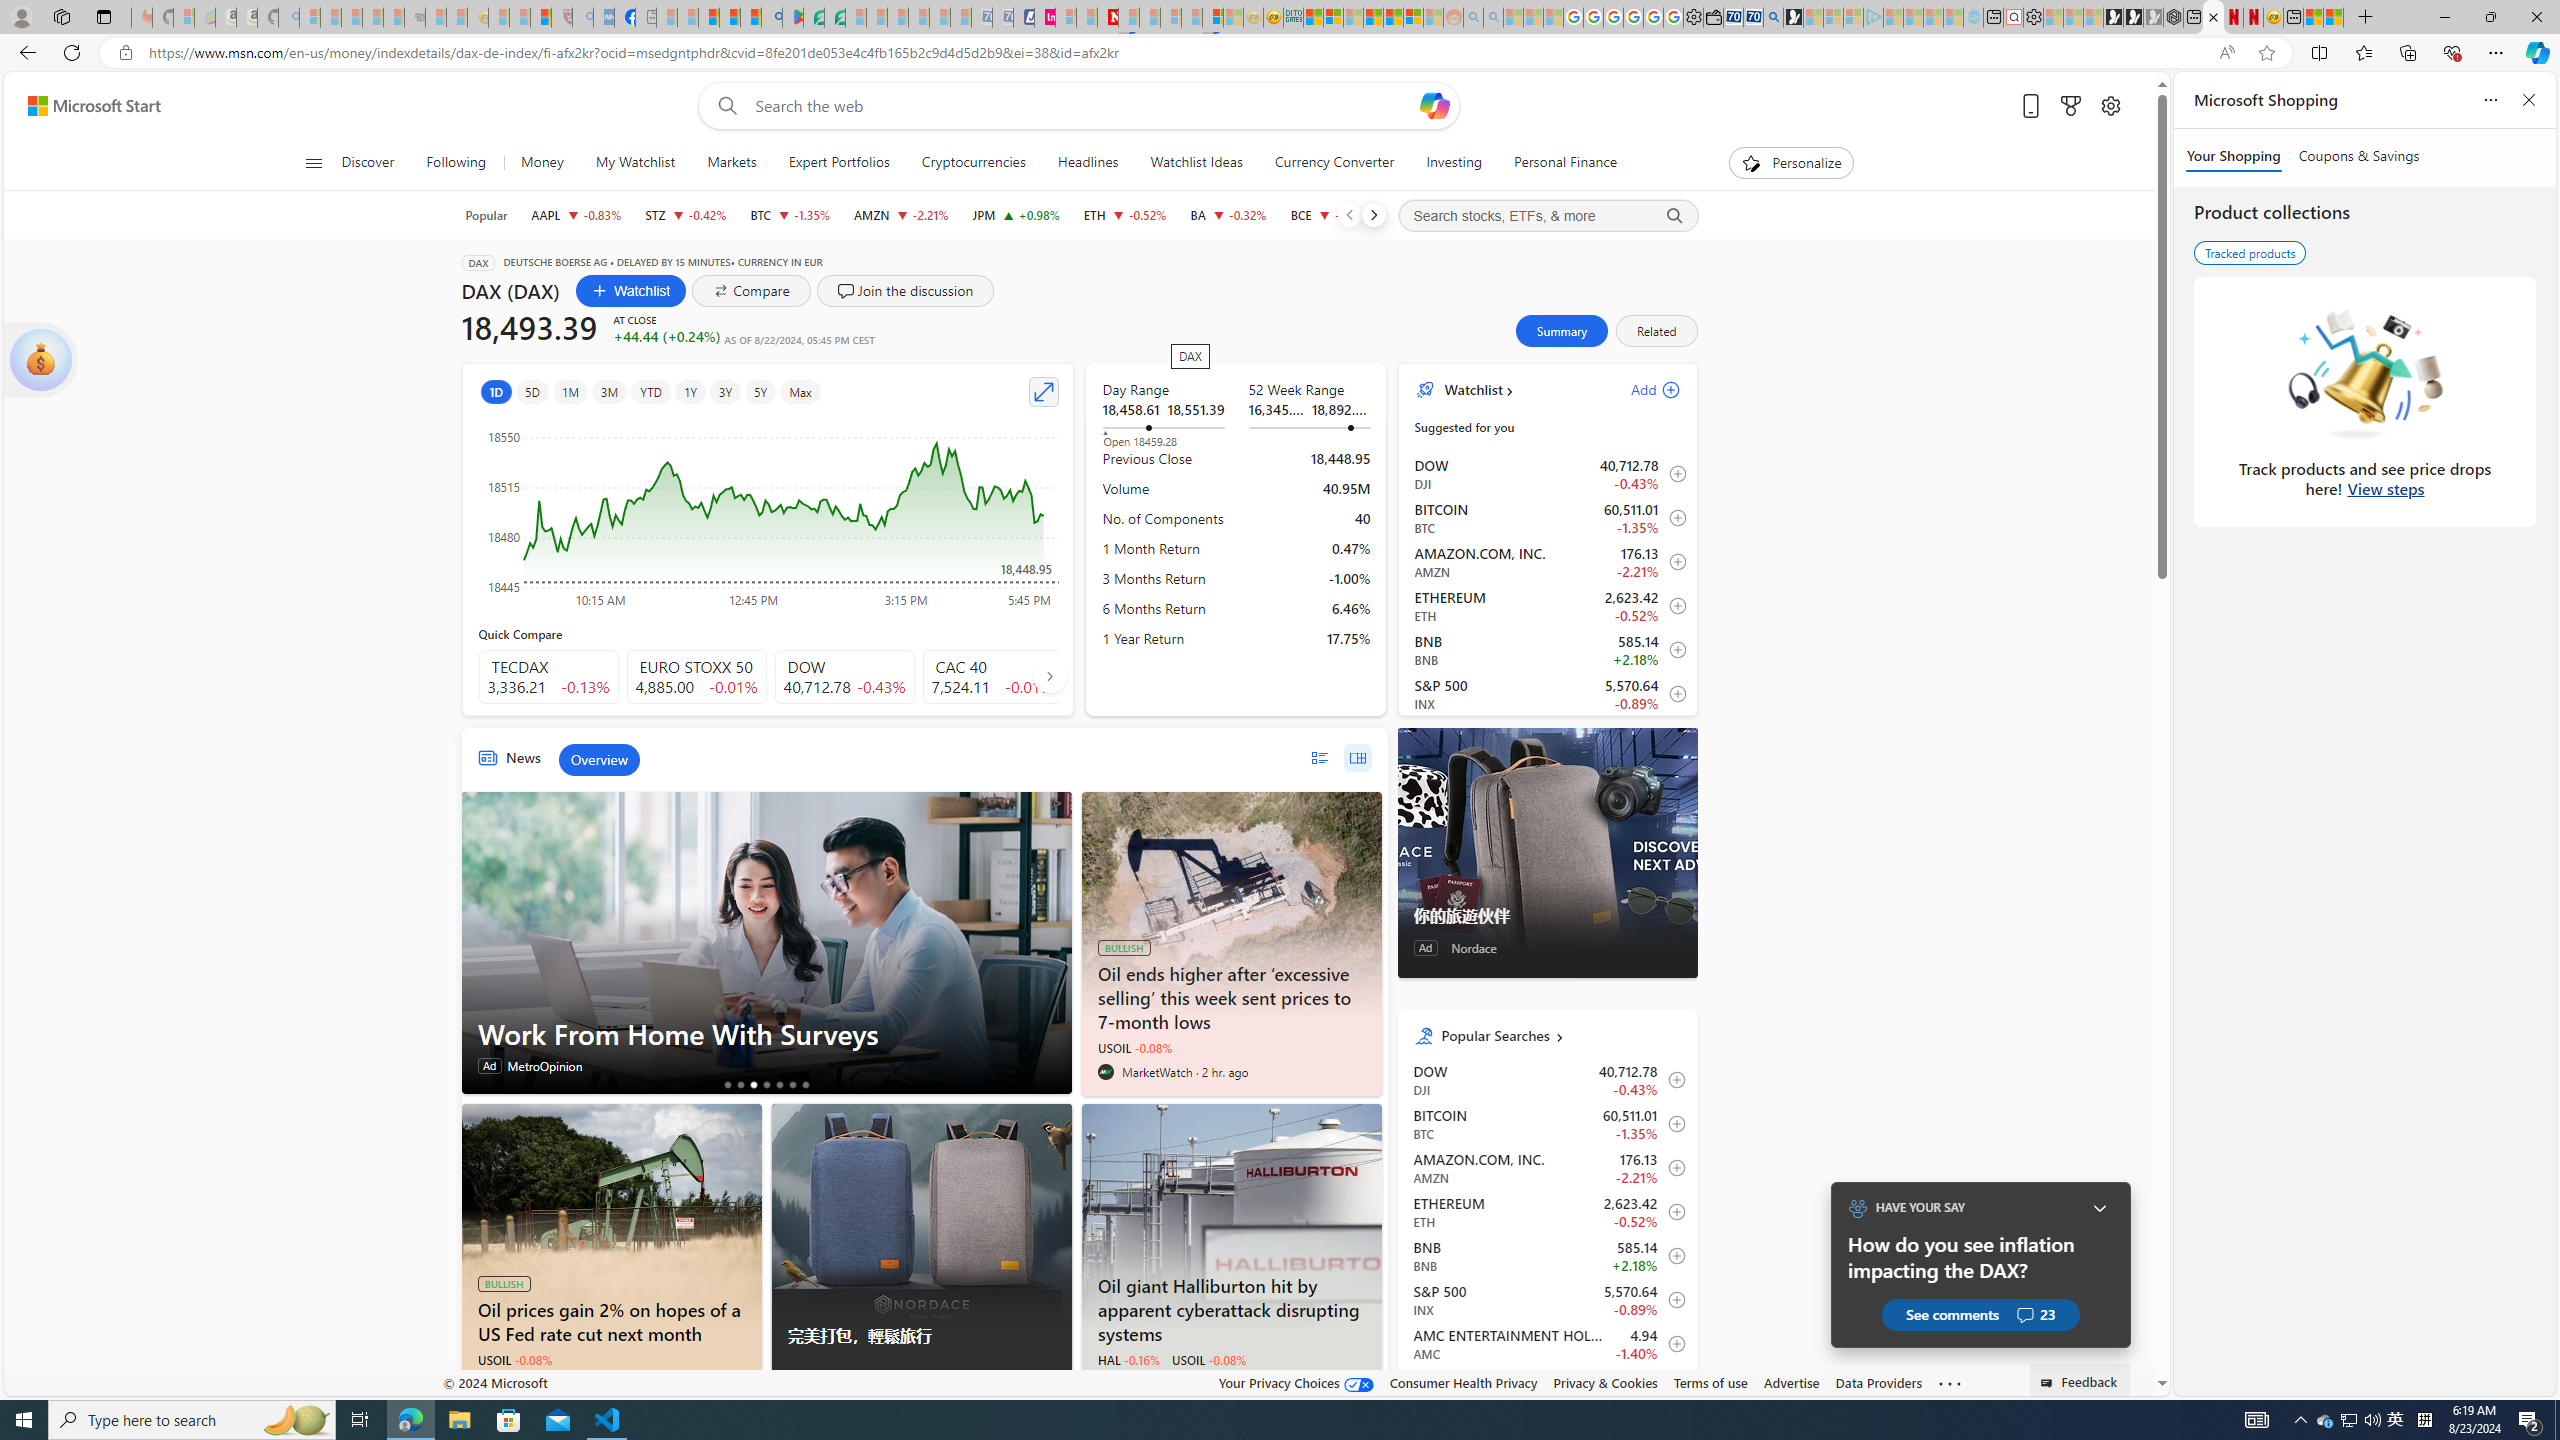 This screenshot has width=2560, height=1440. Describe the element at coordinates (1774, 17) in the screenshot. I see `Bing Real Estate - Home sales and rental listings` at that location.